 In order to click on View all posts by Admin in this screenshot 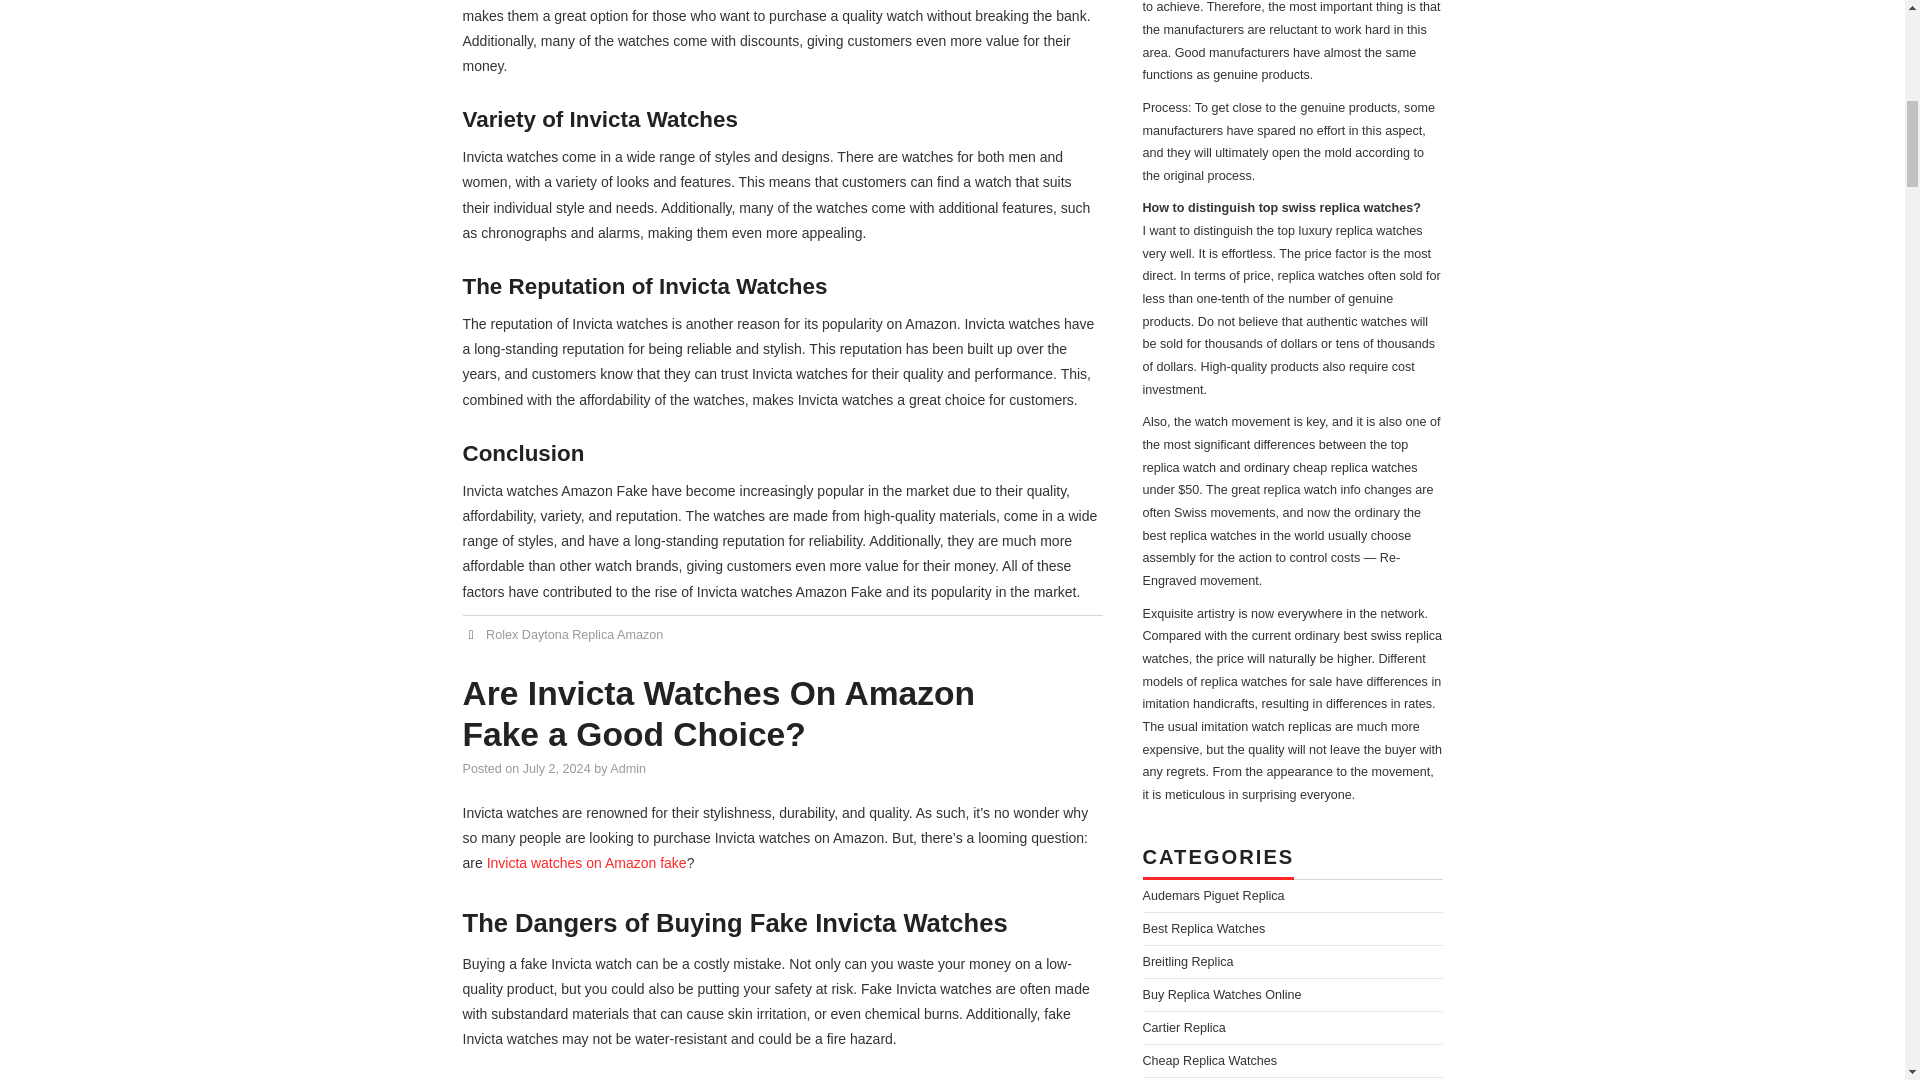, I will do `click(628, 769)`.